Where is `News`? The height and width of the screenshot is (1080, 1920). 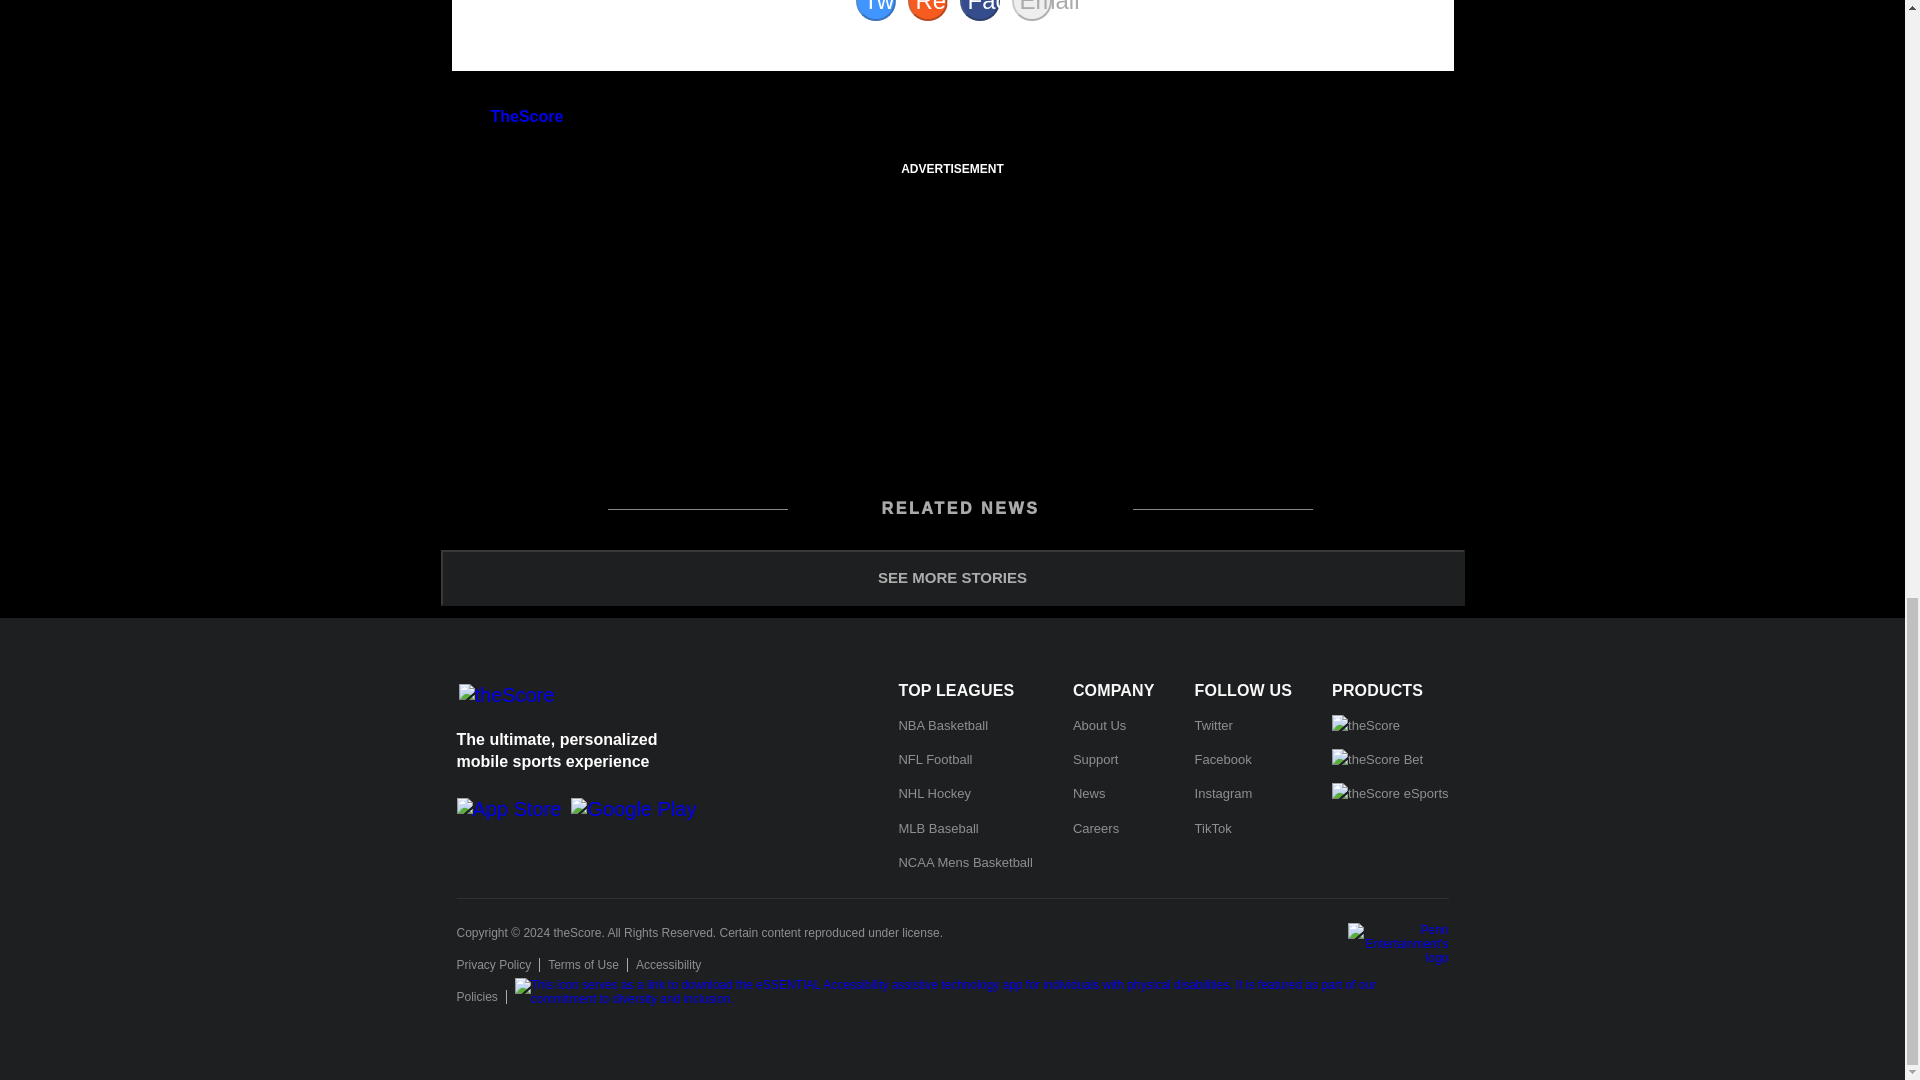
News is located at coordinates (1089, 794).